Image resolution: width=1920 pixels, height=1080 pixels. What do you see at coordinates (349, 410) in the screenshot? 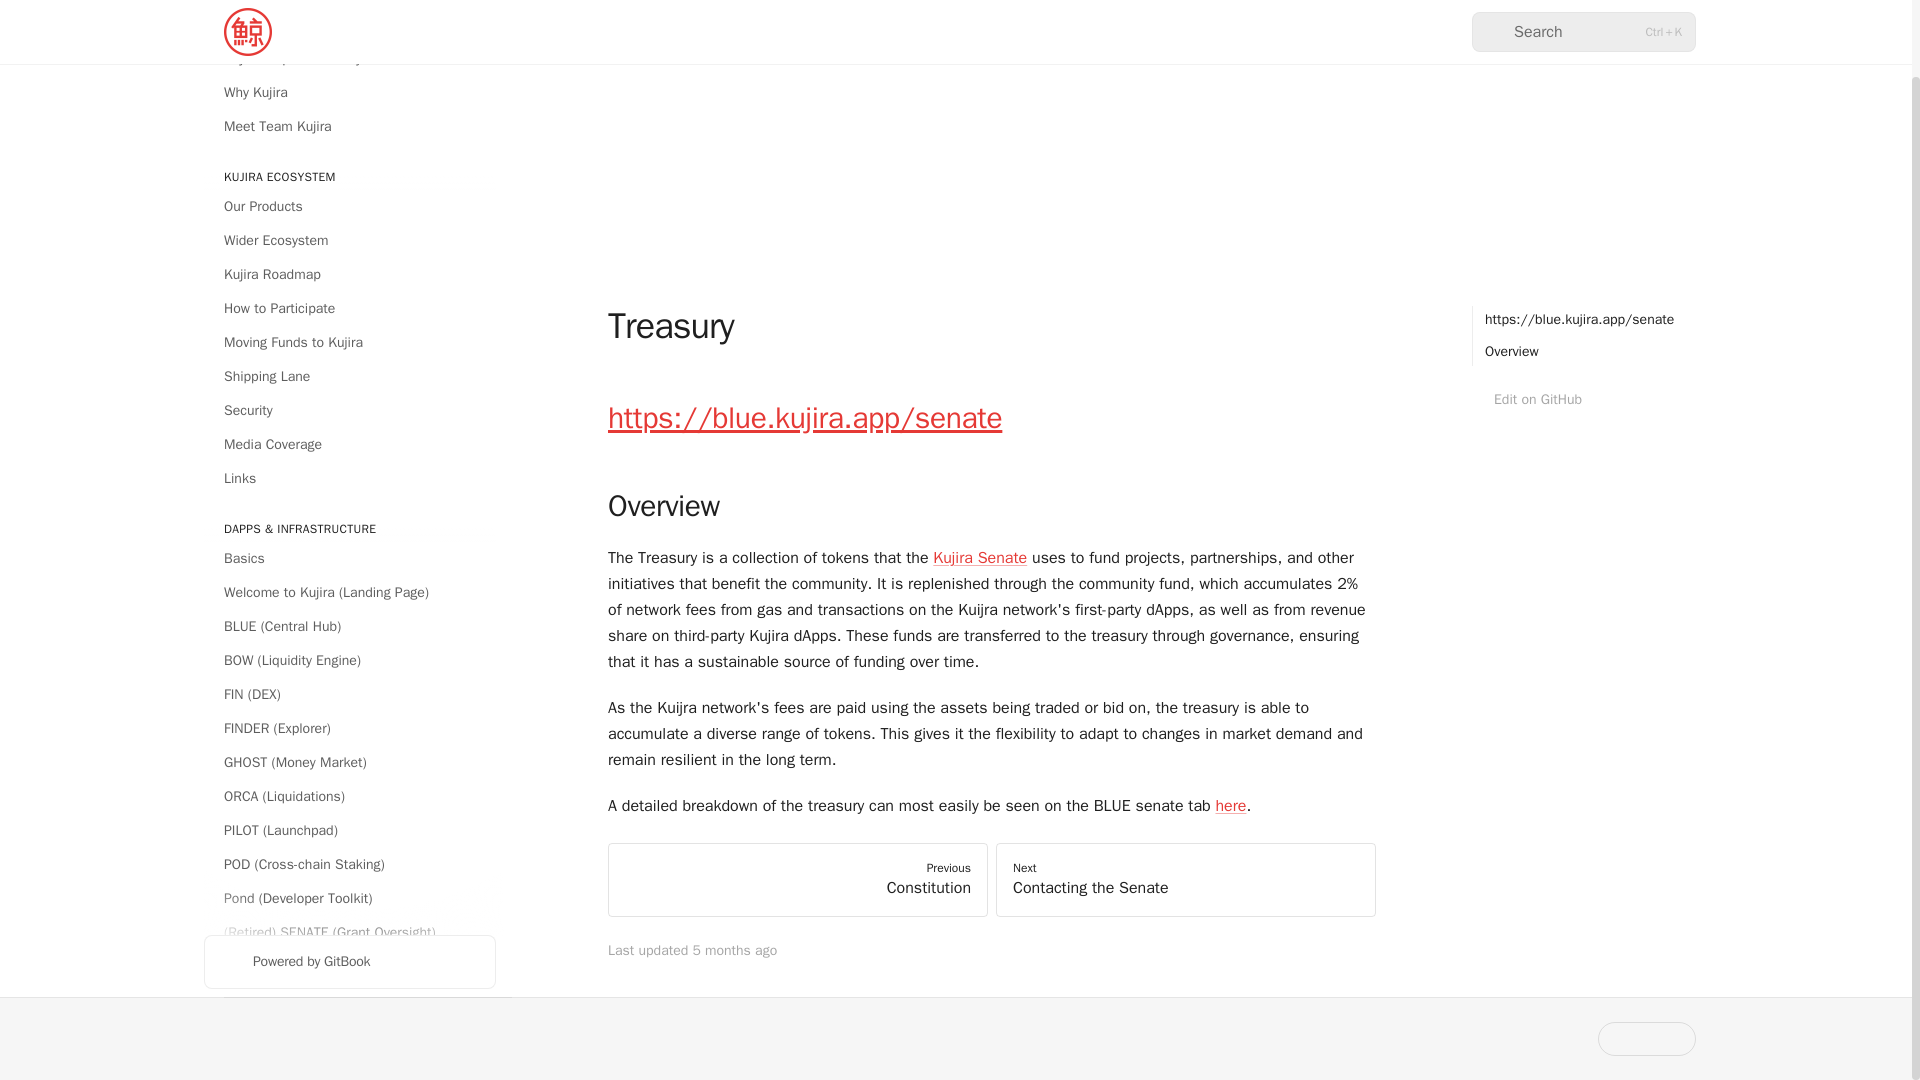
I see `Security` at bounding box center [349, 410].